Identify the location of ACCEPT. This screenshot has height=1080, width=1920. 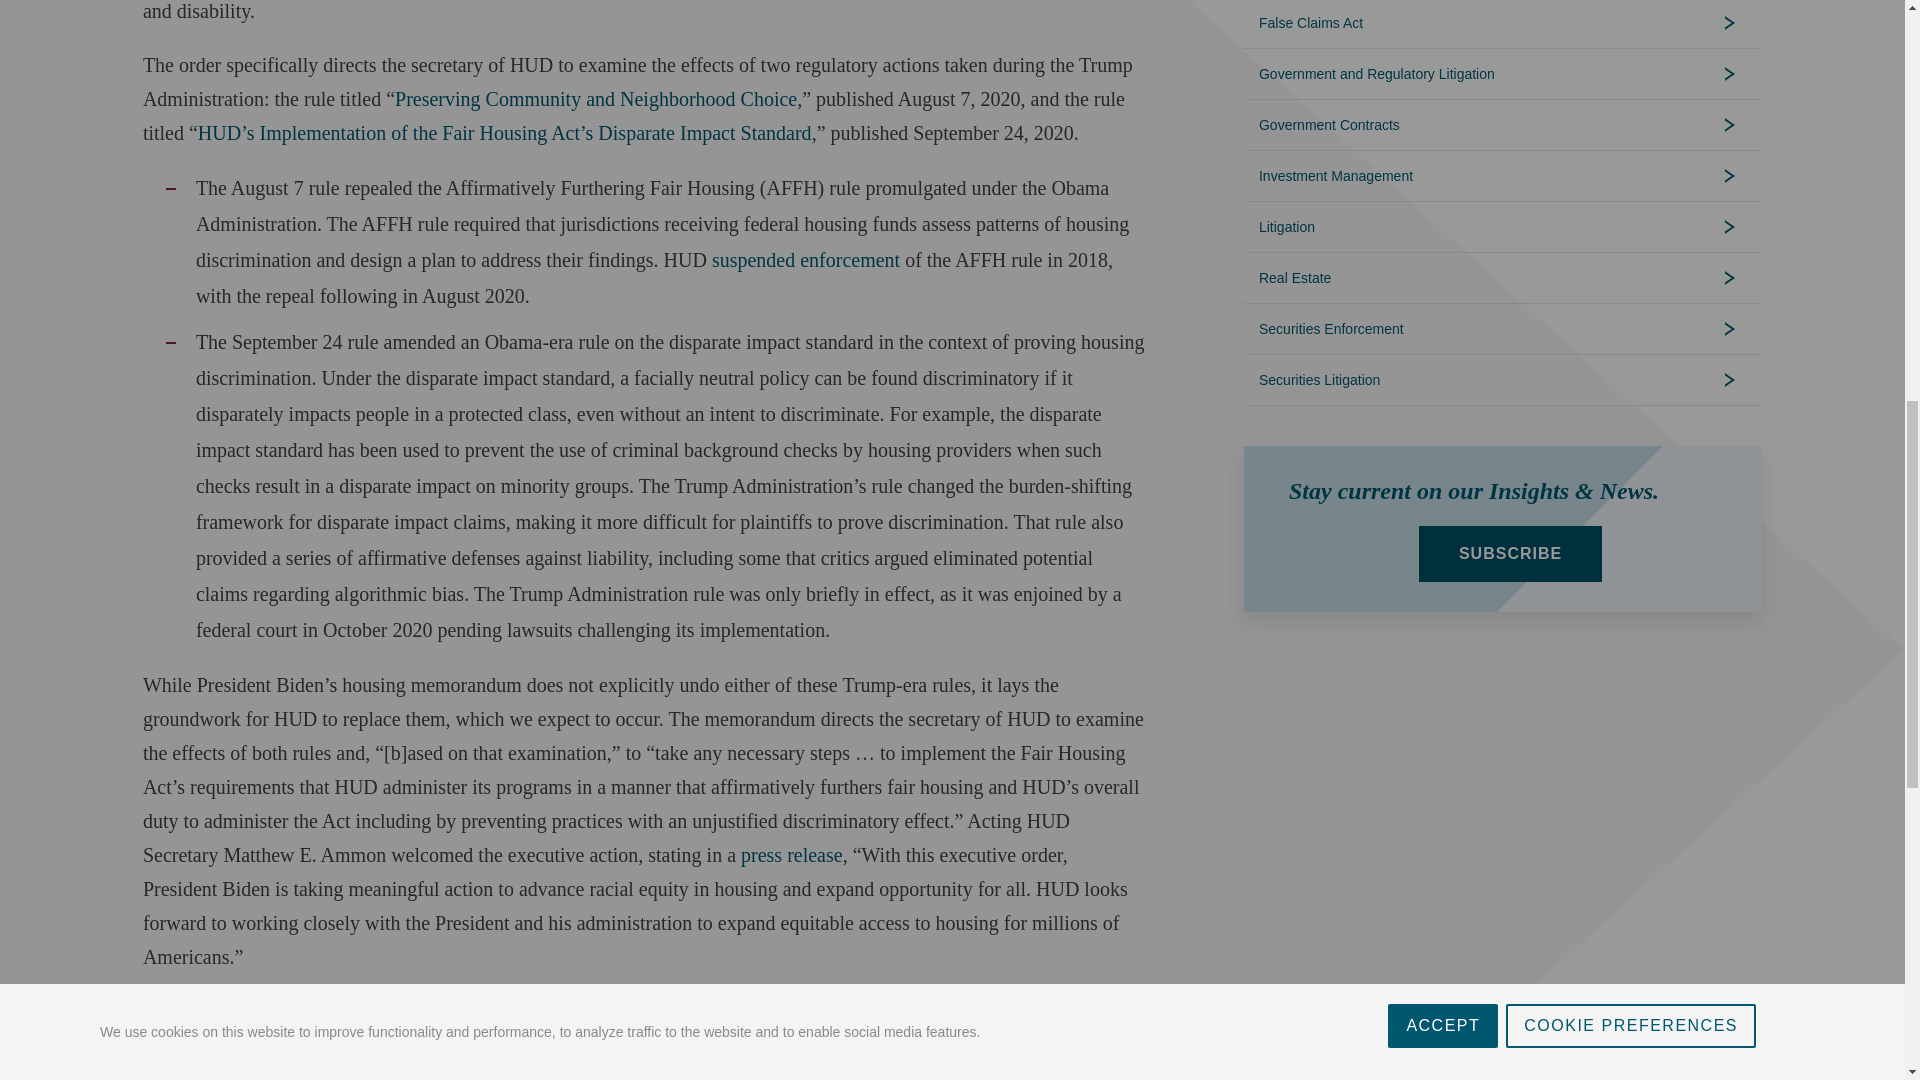
(1442, 16).